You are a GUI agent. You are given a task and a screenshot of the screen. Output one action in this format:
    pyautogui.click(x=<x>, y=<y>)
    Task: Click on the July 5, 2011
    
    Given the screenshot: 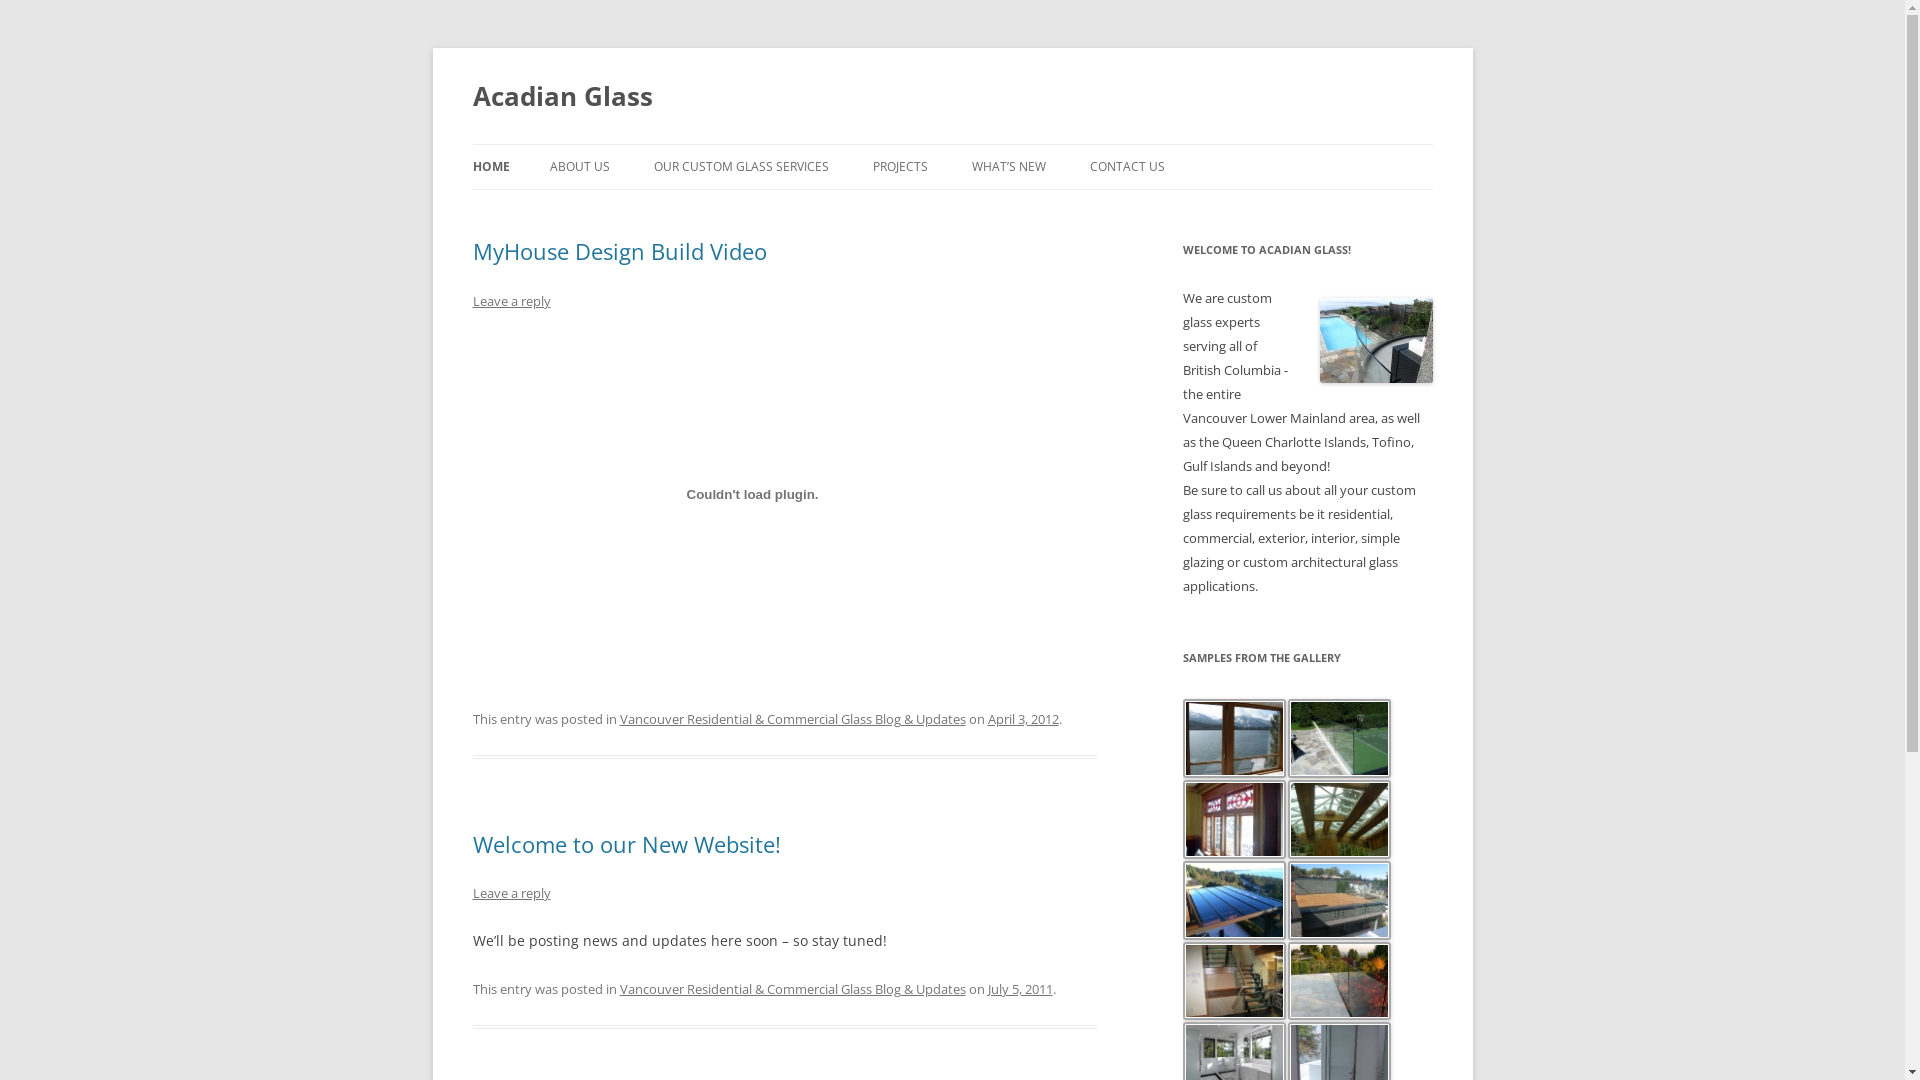 What is the action you would take?
    pyautogui.click(x=1020, y=989)
    